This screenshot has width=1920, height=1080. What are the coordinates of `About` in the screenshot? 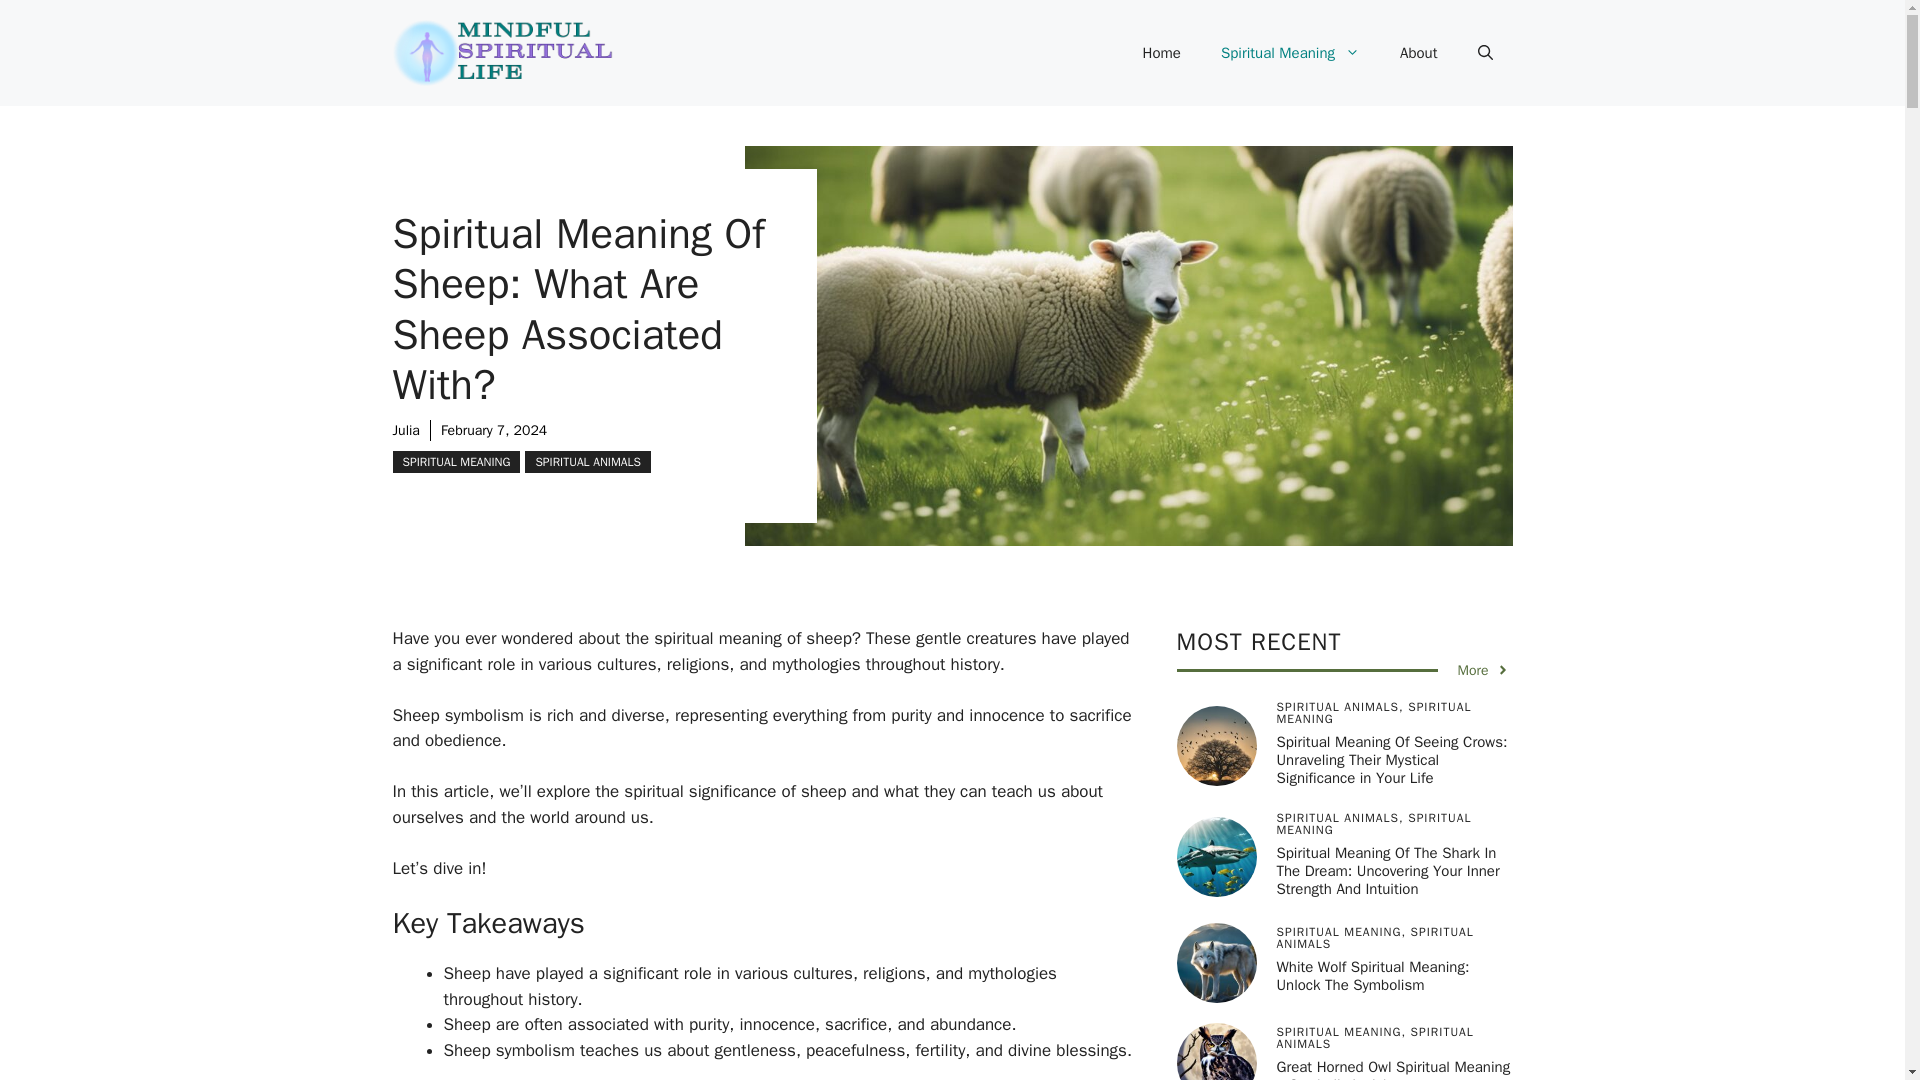 It's located at (1418, 52).